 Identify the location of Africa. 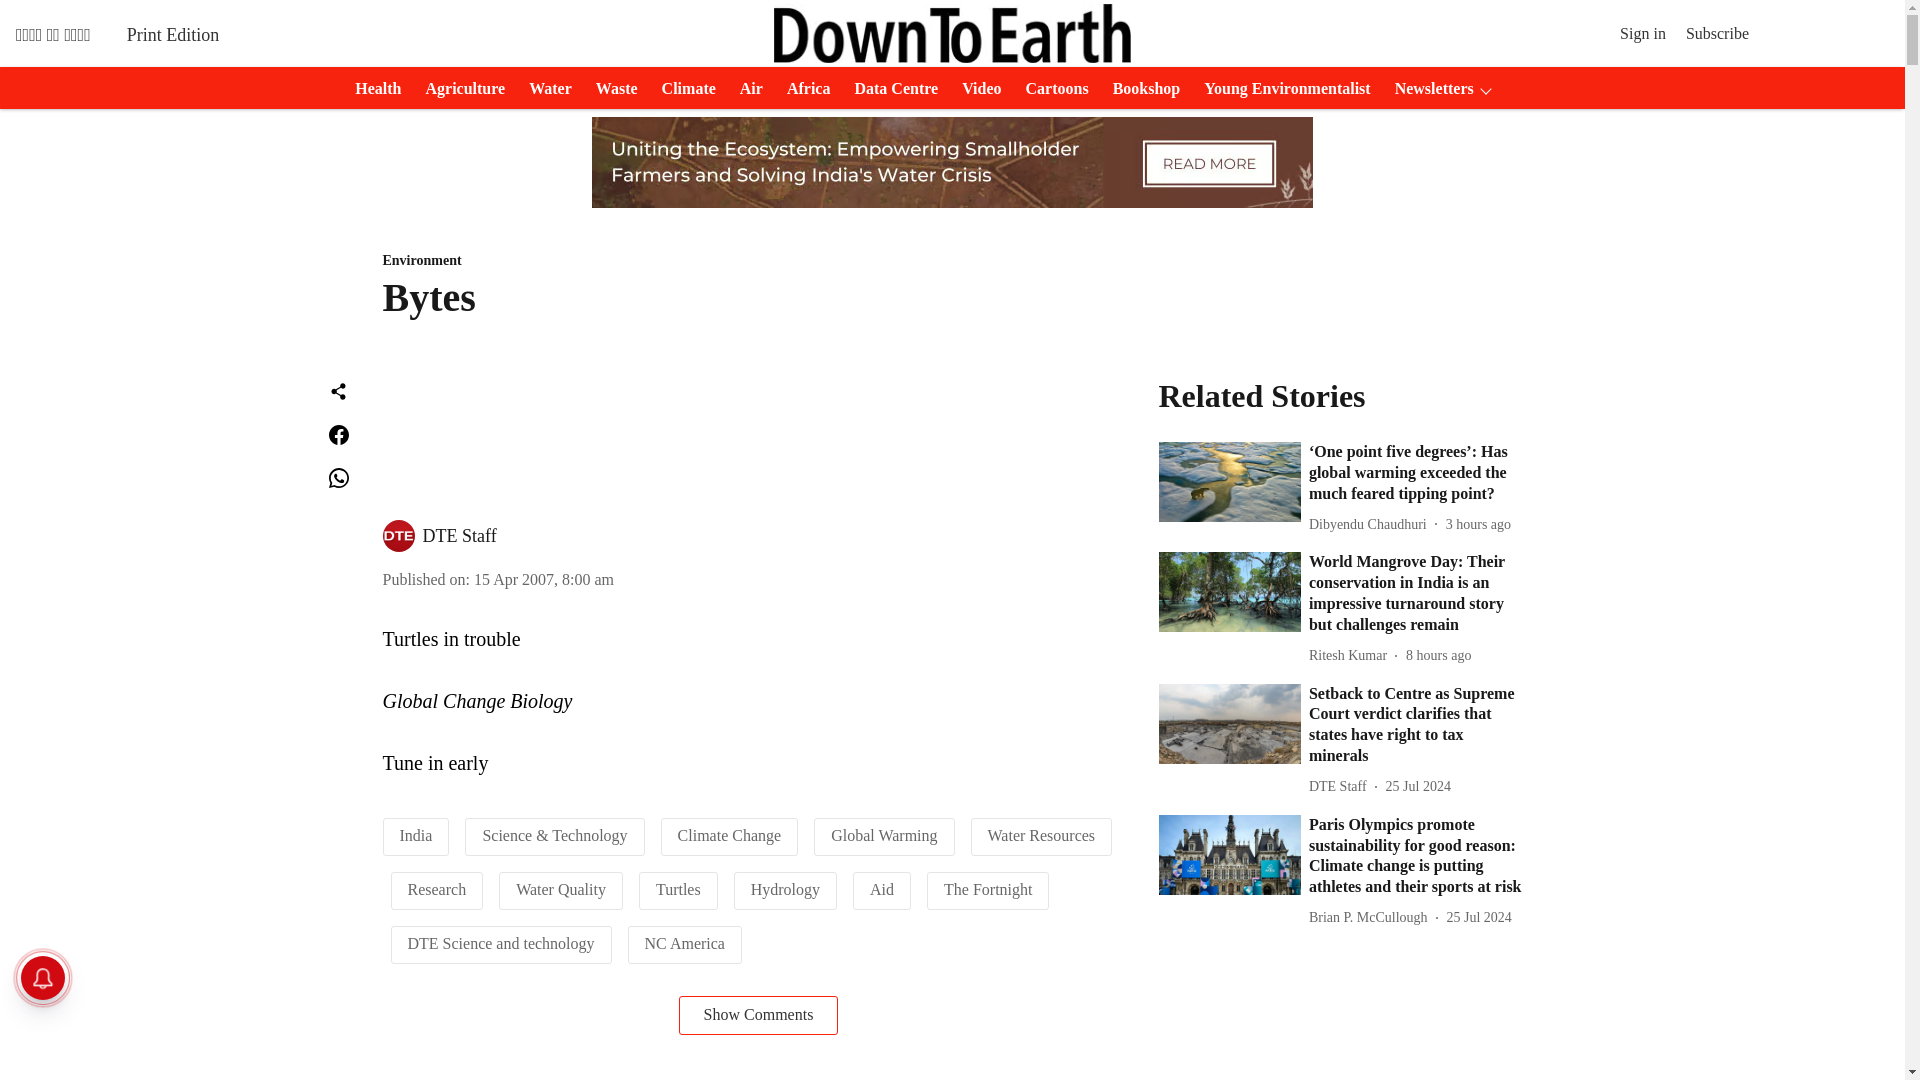
(803, 89).